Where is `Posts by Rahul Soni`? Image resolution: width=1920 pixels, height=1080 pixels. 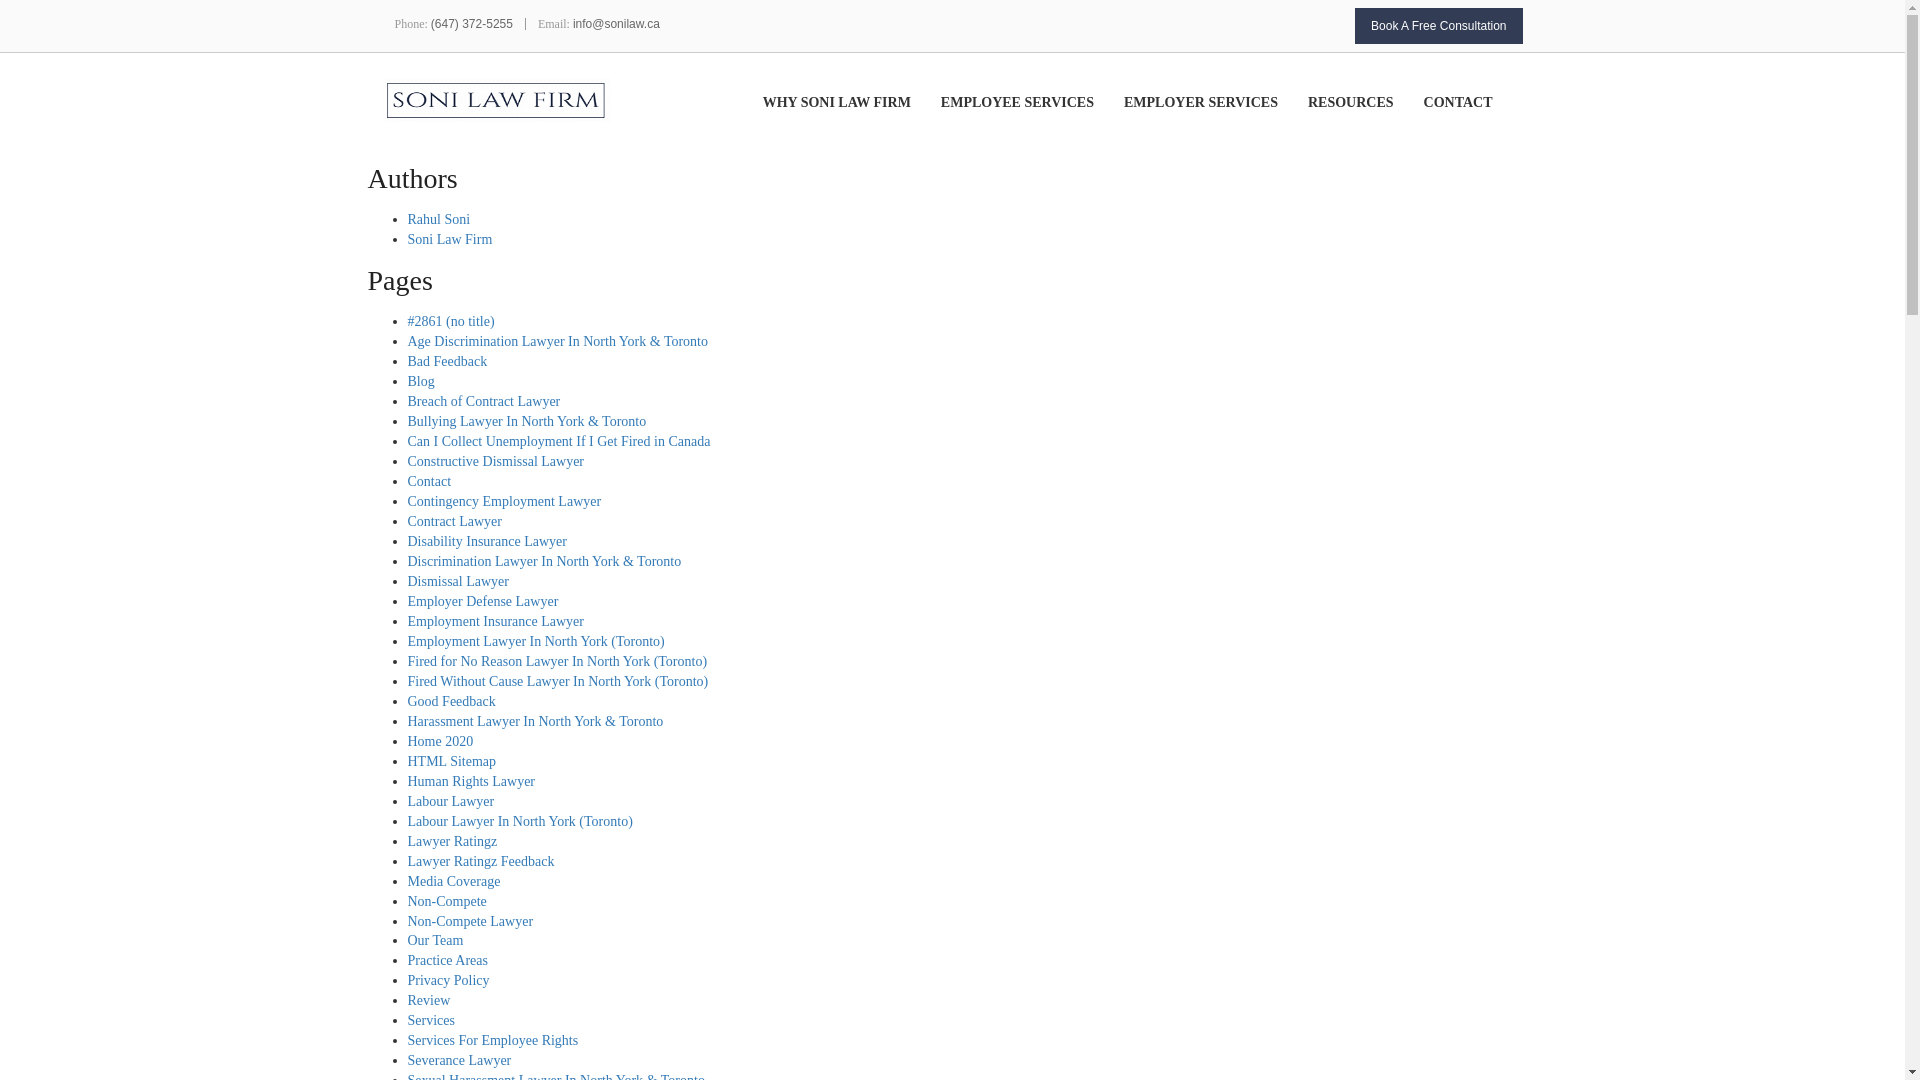
Posts by Rahul Soni is located at coordinates (438, 218).